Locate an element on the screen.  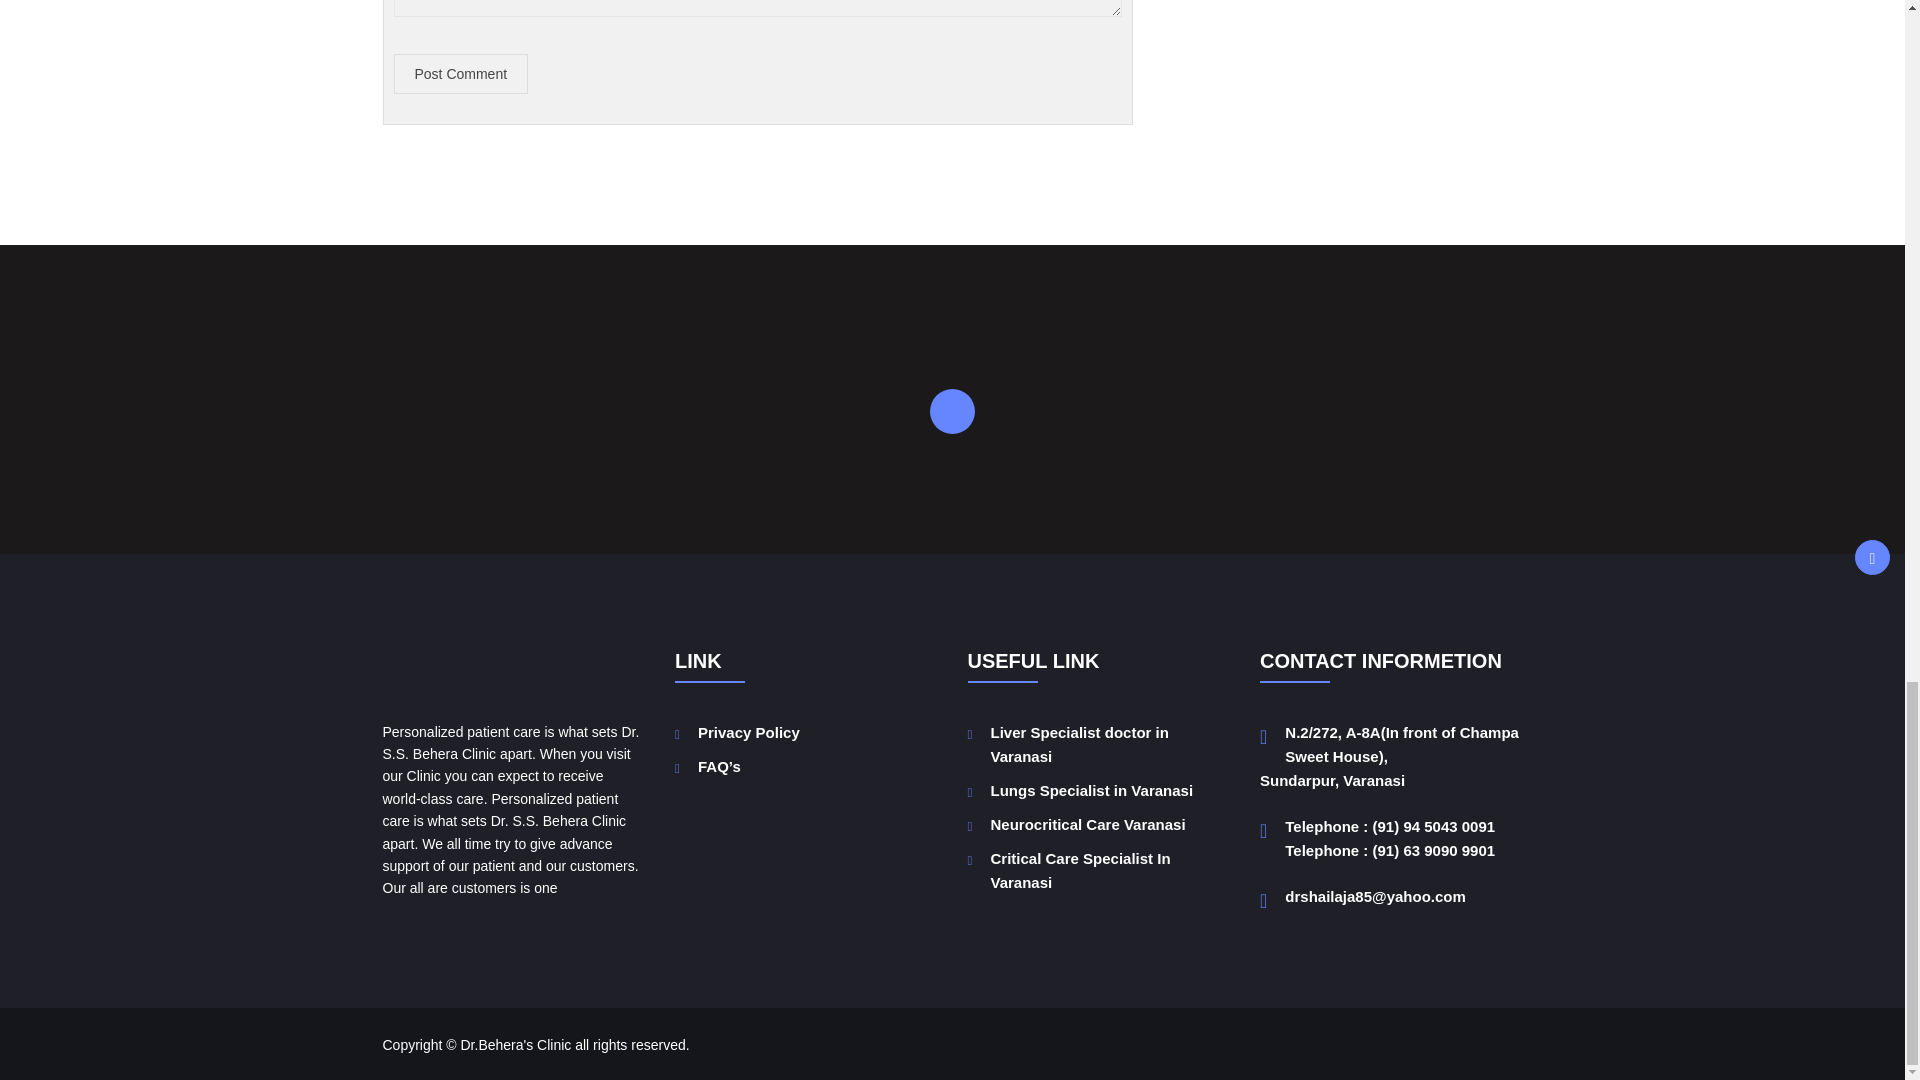
Privacy Policy is located at coordinates (749, 732).